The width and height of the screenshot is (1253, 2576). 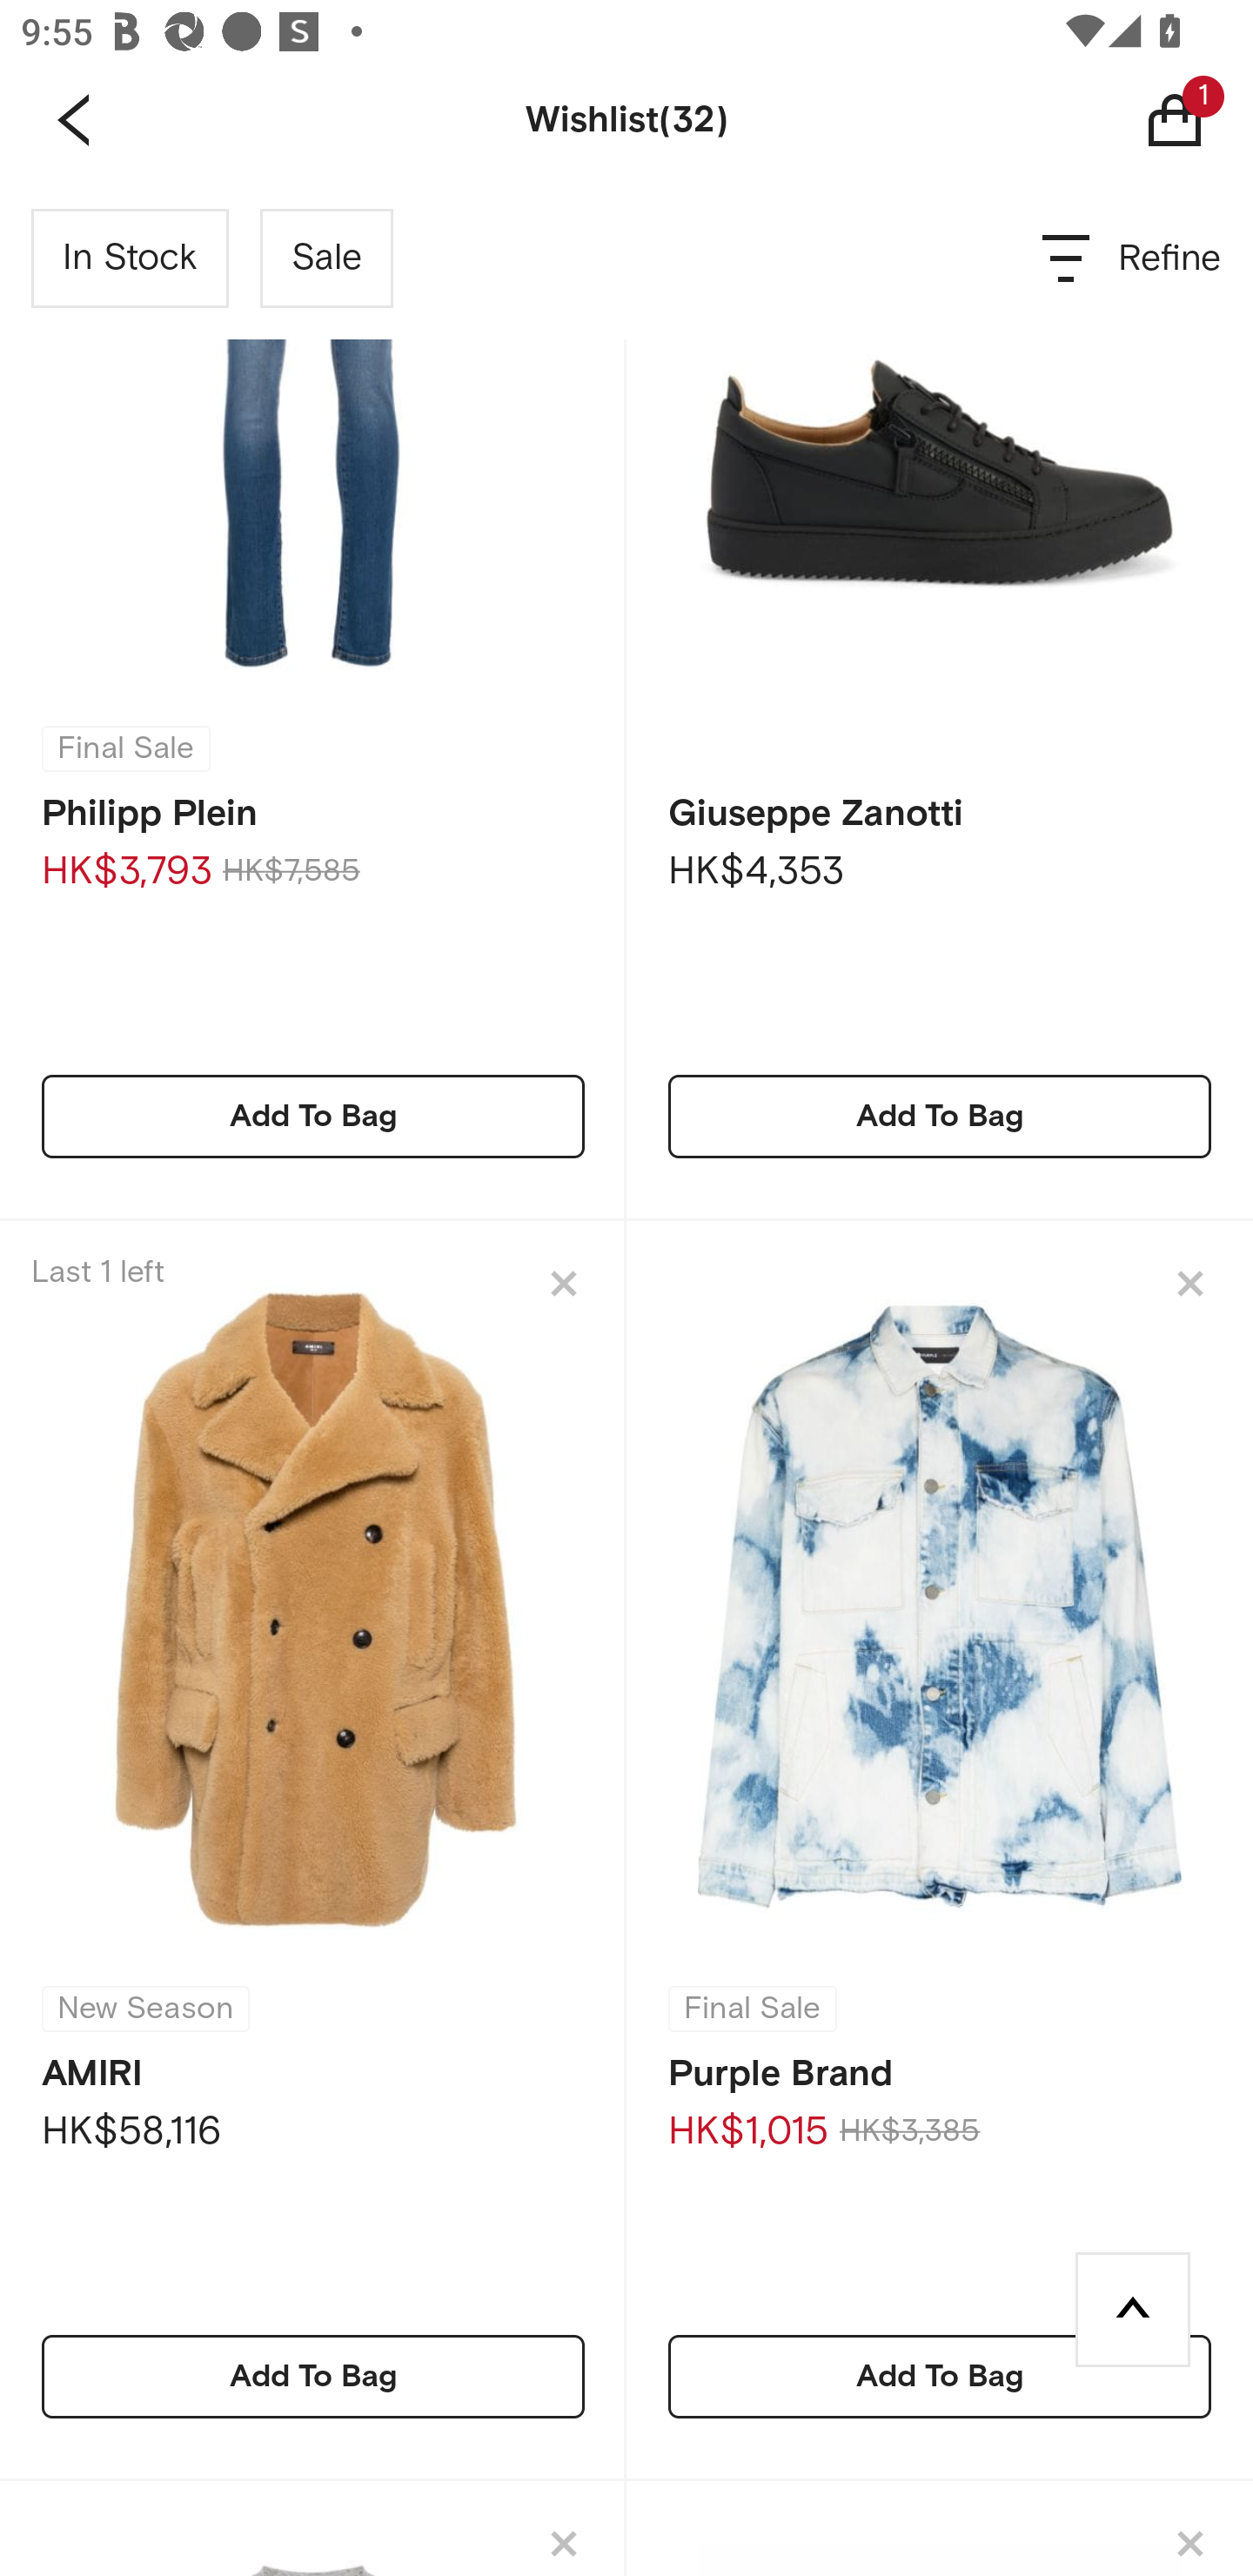 I want to click on Add To Bag, so click(x=940, y=1116).